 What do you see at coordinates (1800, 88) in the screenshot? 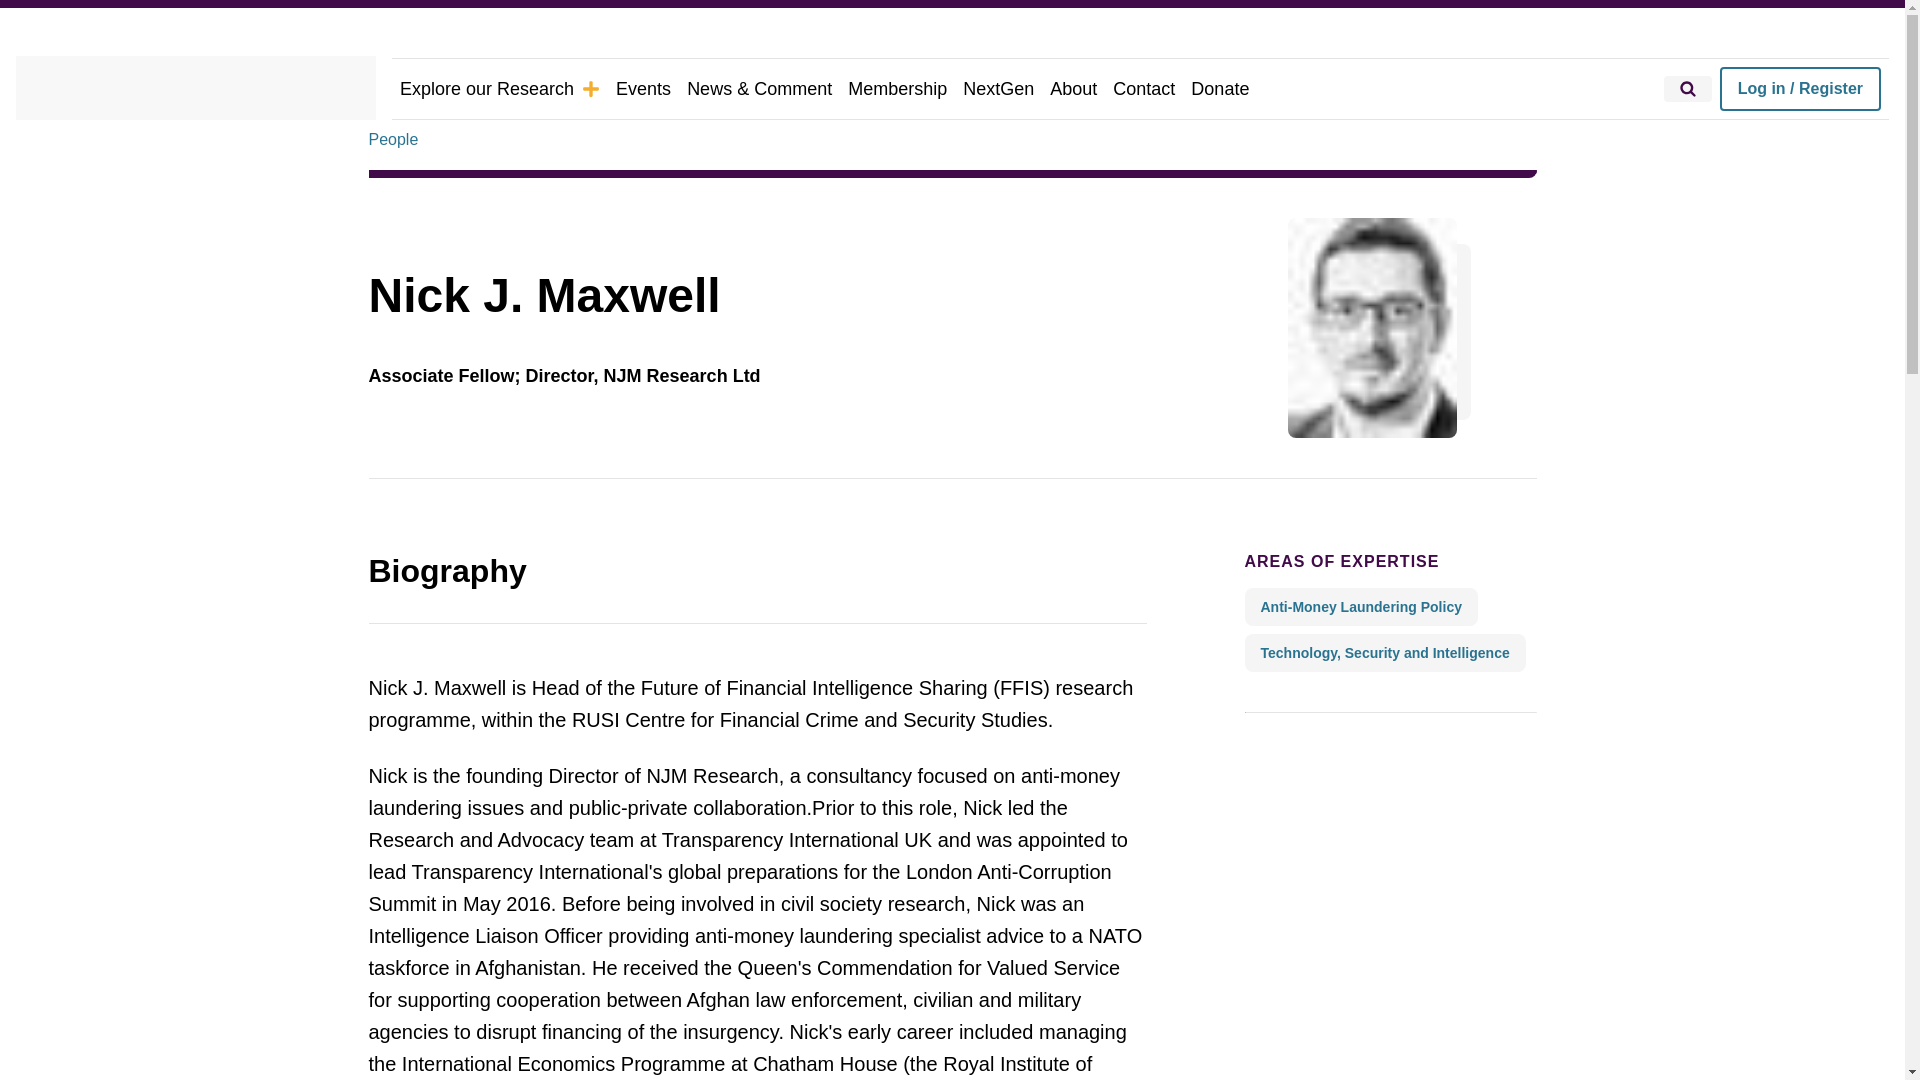
I see `Log in` at bounding box center [1800, 88].